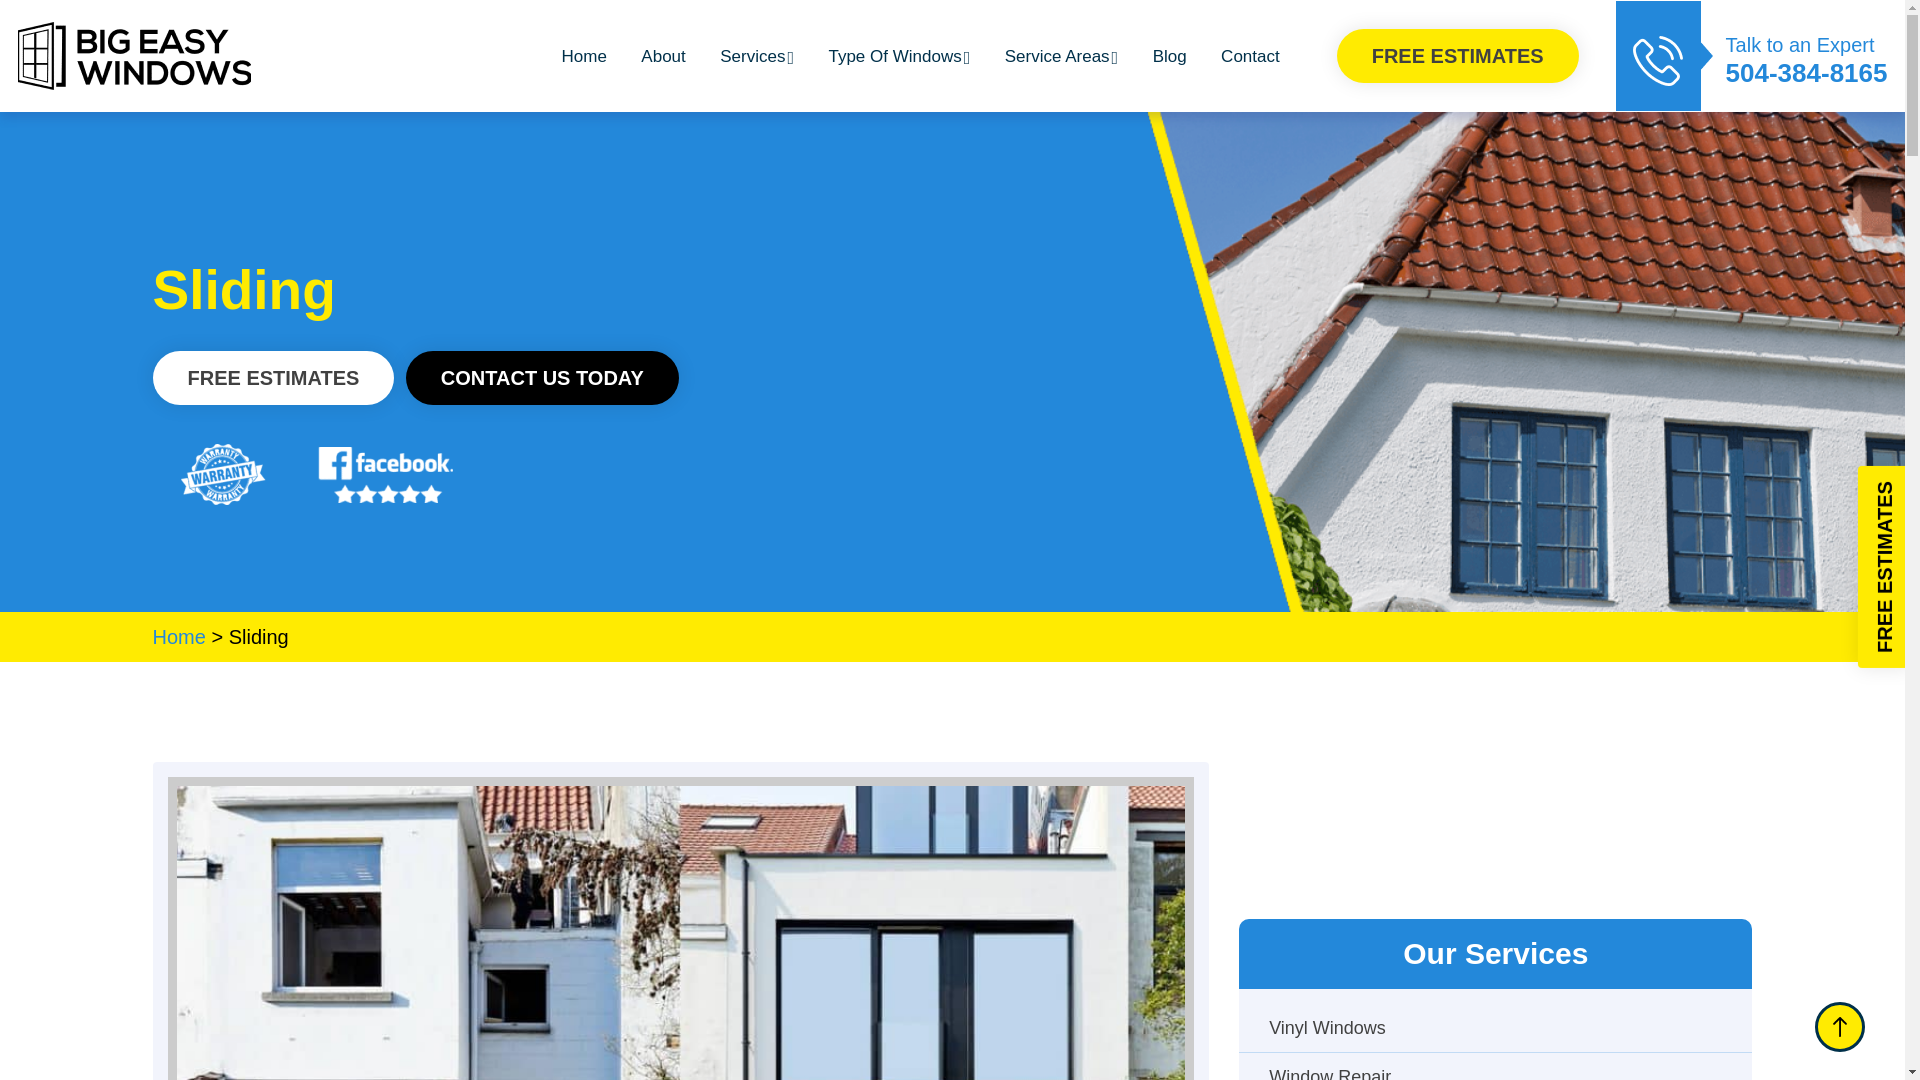  What do you see at coordinates (584, 57) in the screenshot?
I see `Home` at bounding box center [584, 57].